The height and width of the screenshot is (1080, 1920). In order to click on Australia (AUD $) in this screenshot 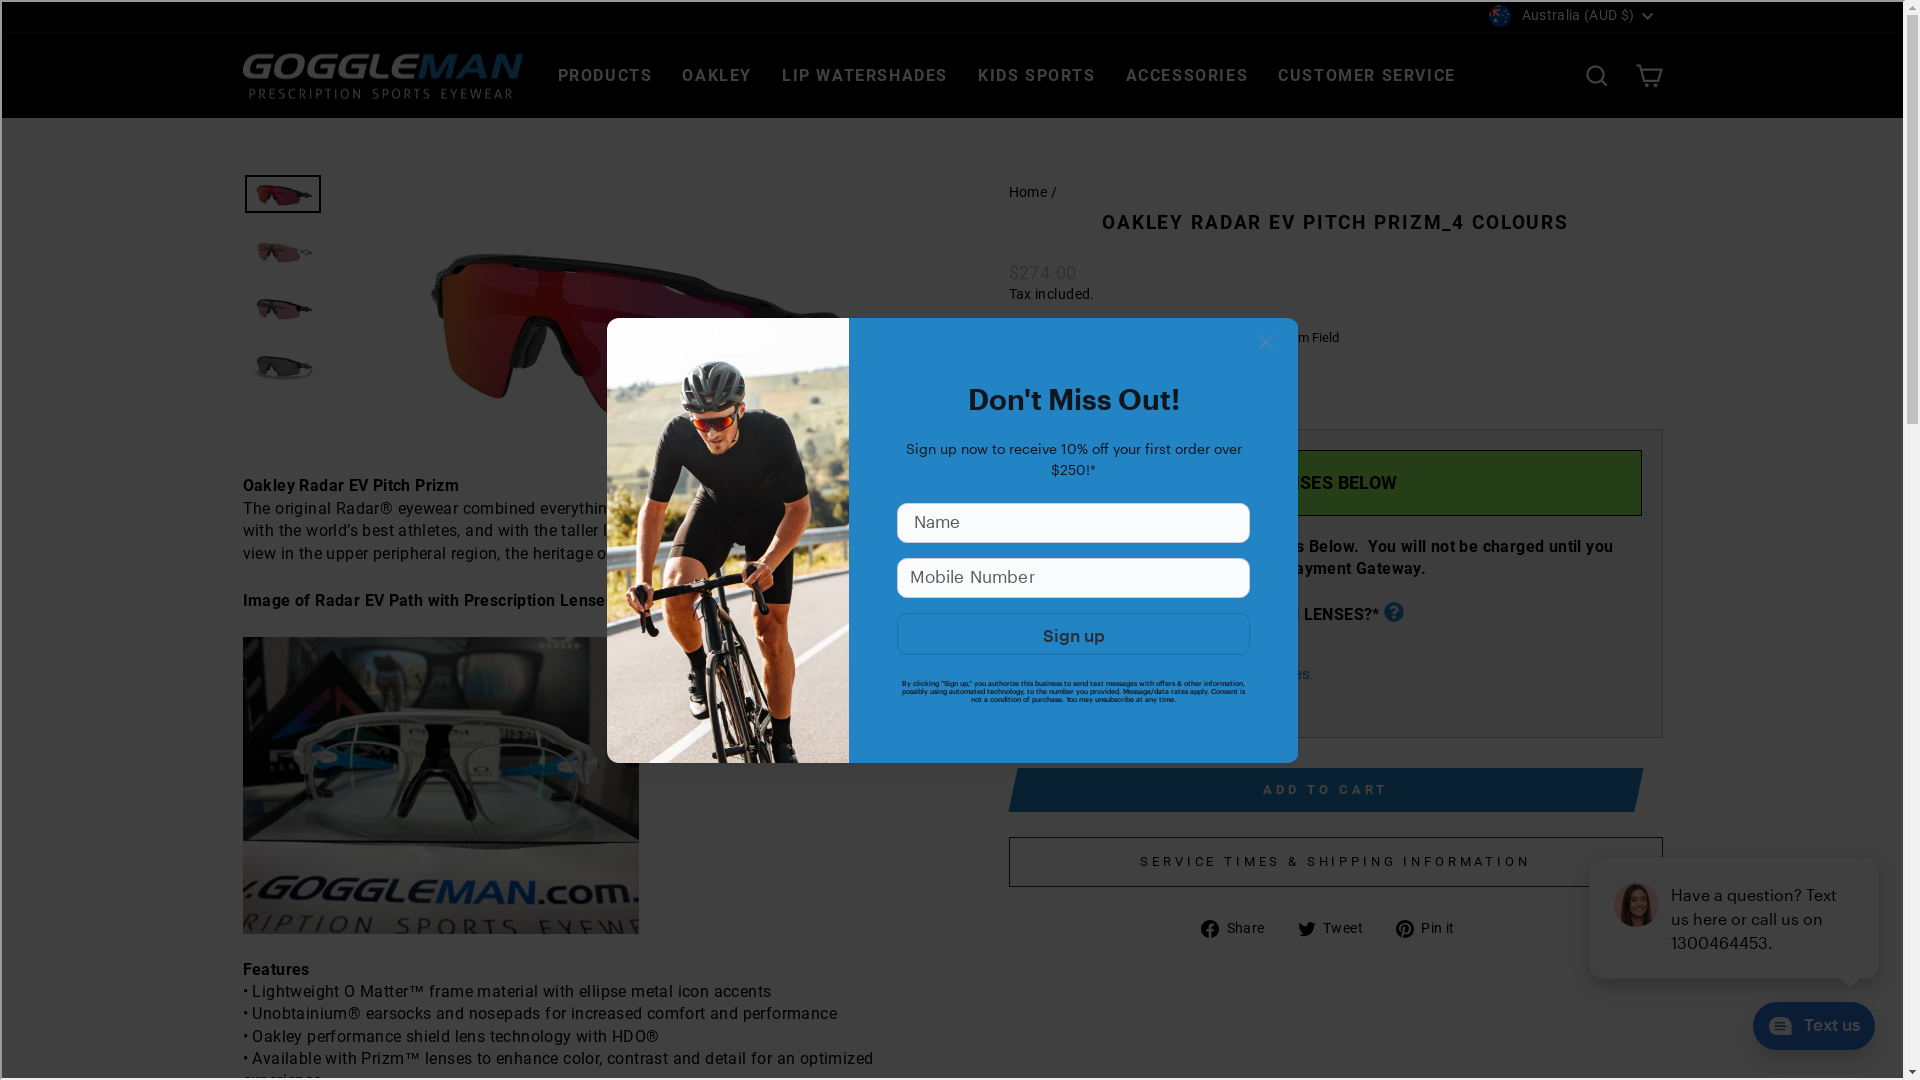, I will do `click(1573, 16)`.